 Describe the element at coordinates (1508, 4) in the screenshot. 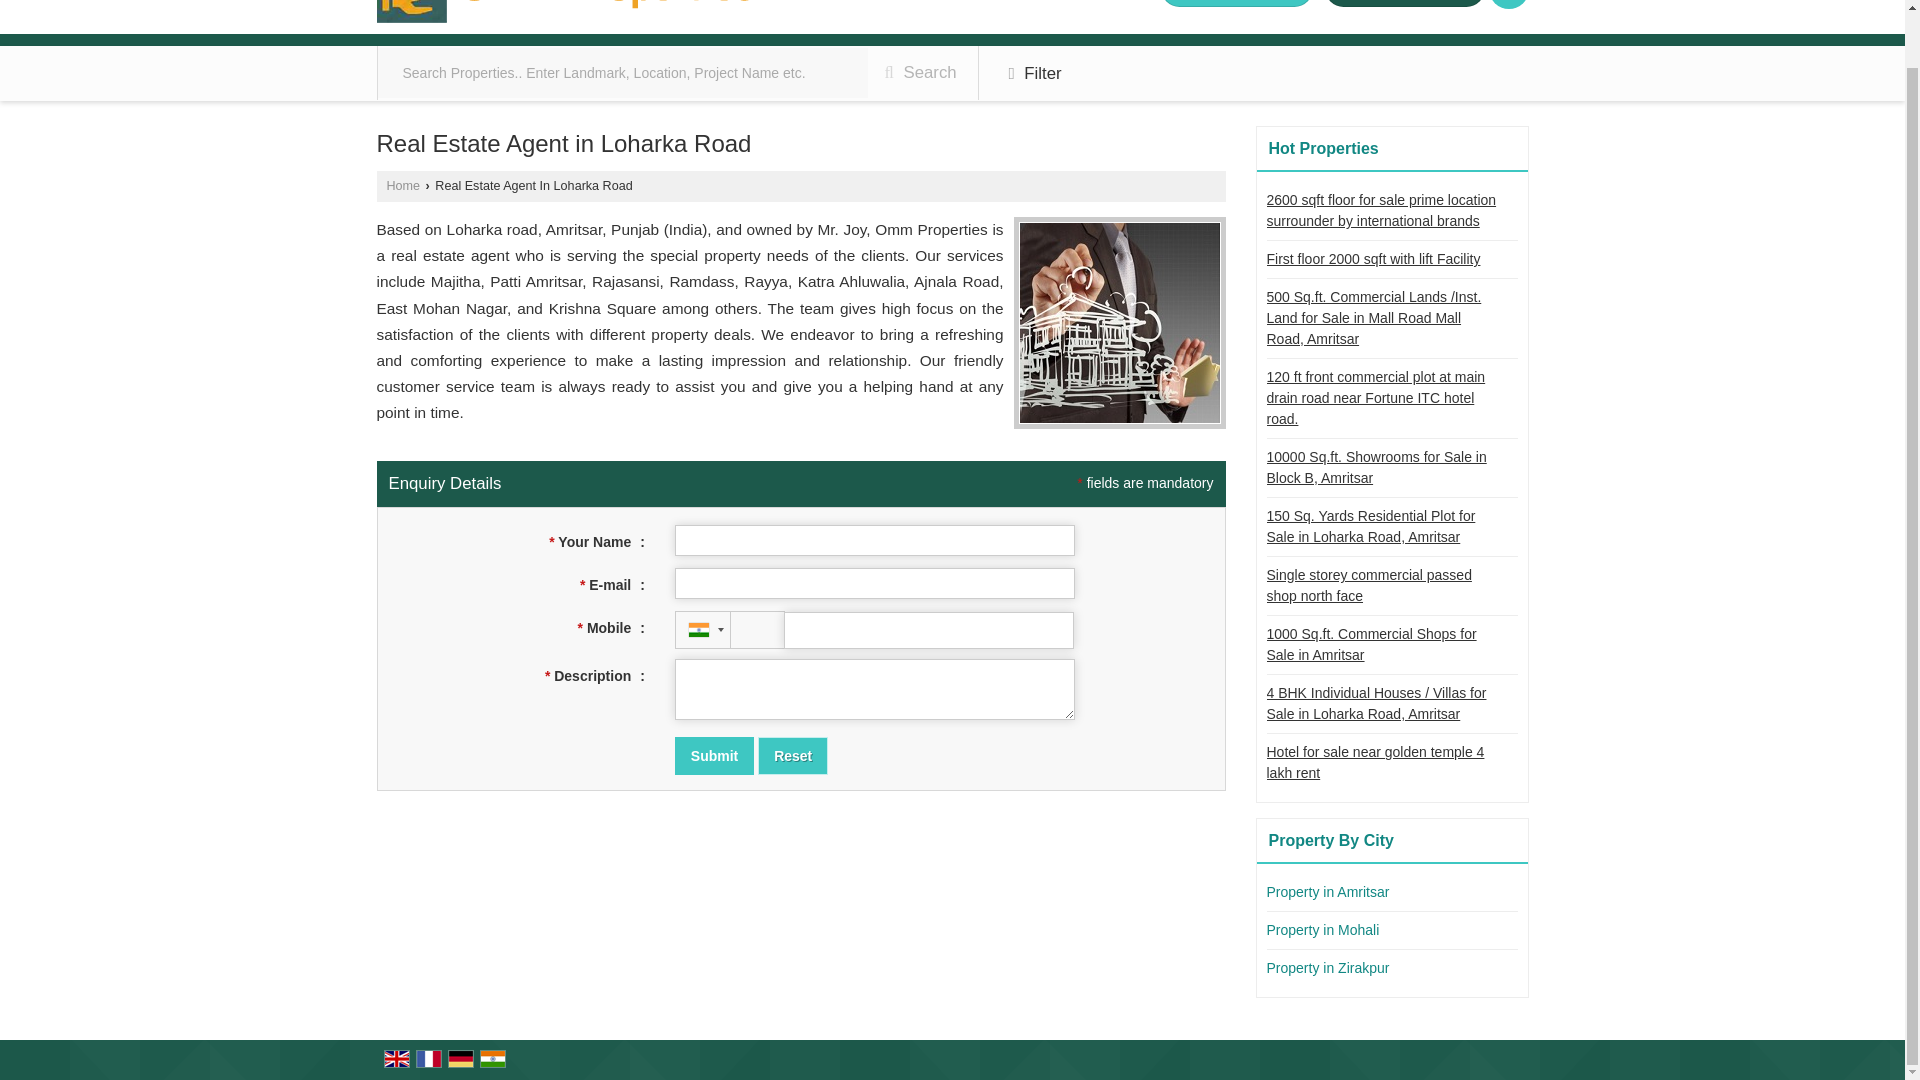

I see `Search` at that location.